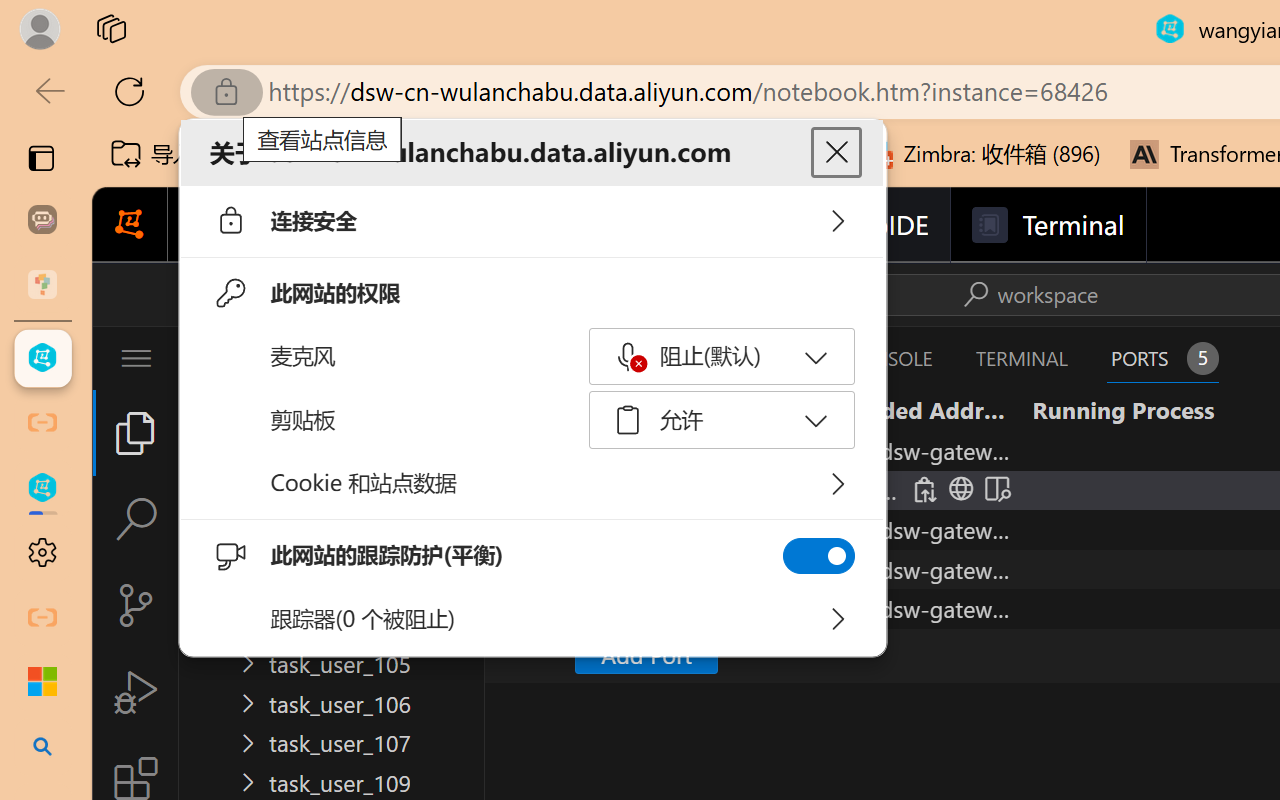 The image size is (1280, 800). I want to click on Microsoft security help and learning, so click(42, 682).